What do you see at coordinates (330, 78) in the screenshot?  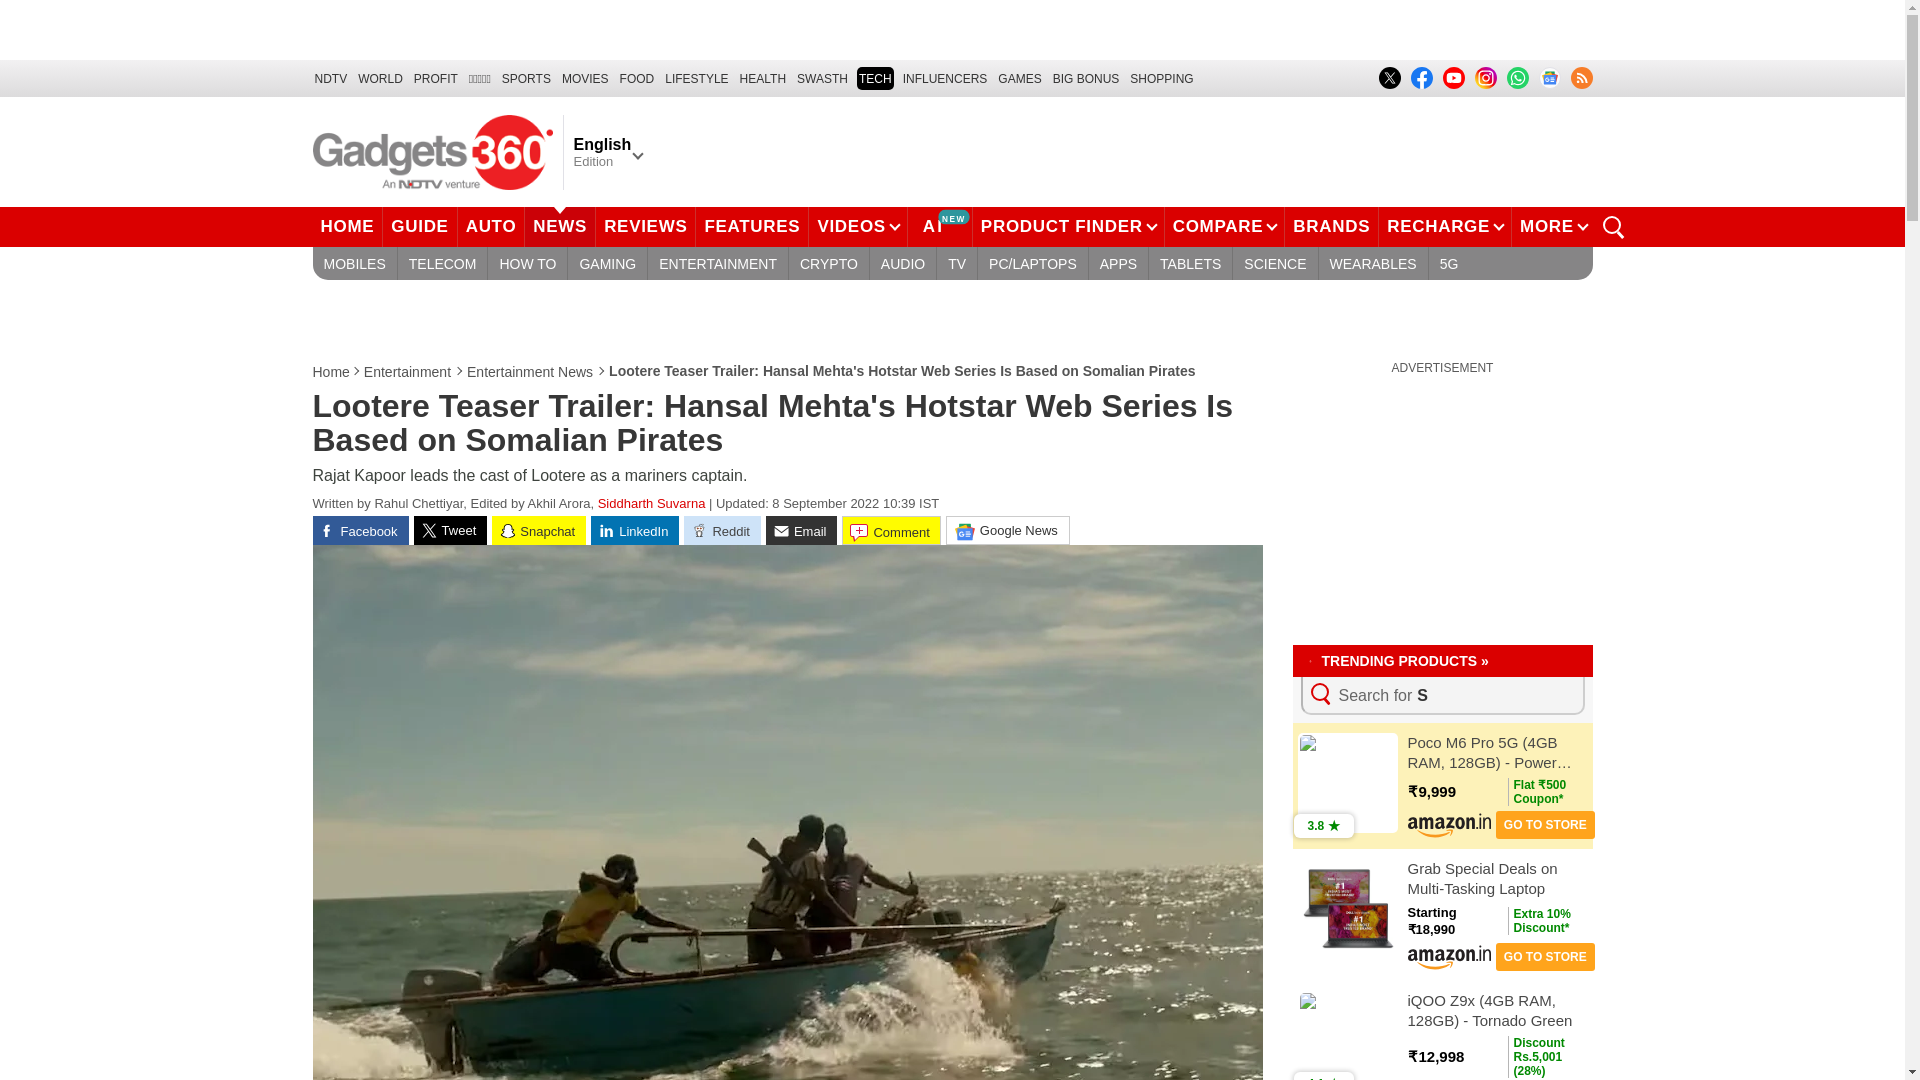 I see `NDTV` at bounding box center [330, 78].